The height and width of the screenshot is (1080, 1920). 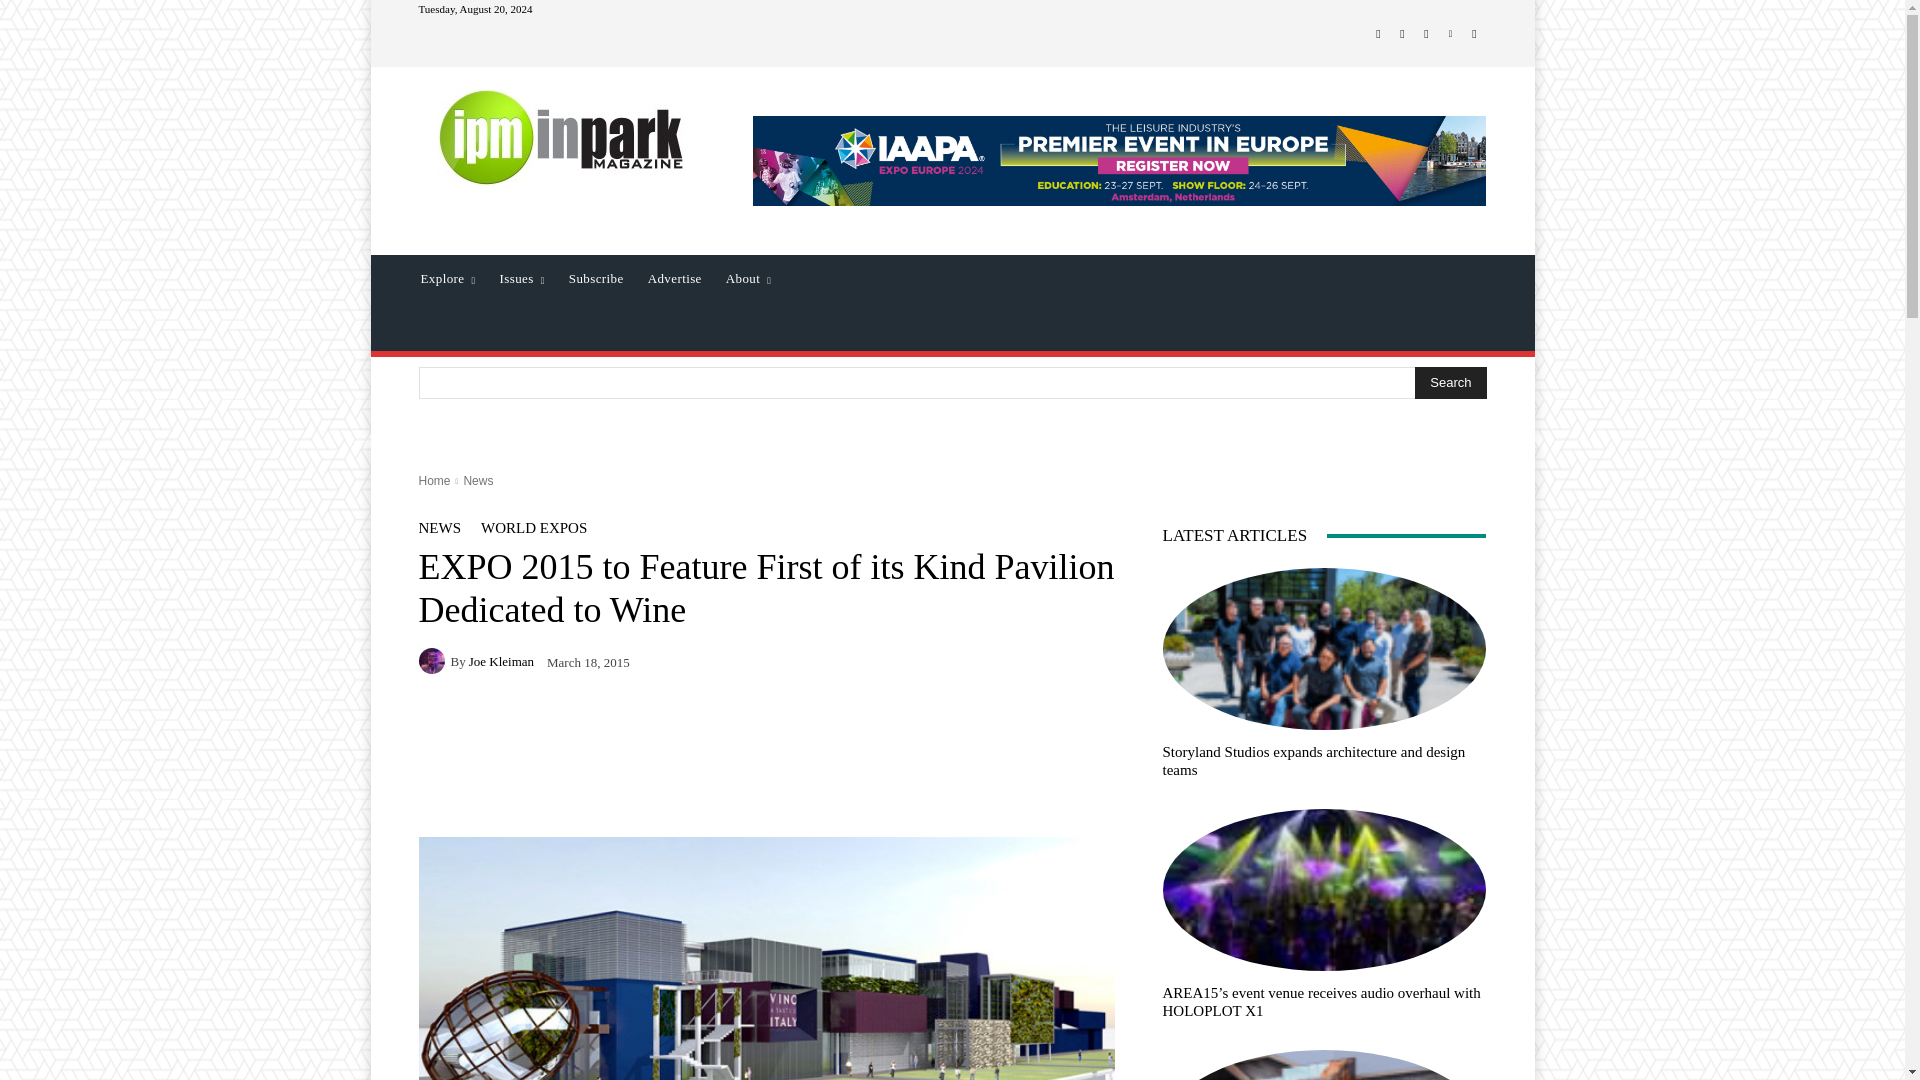 I want to click on Youtube, so click(x=1474, y=34).